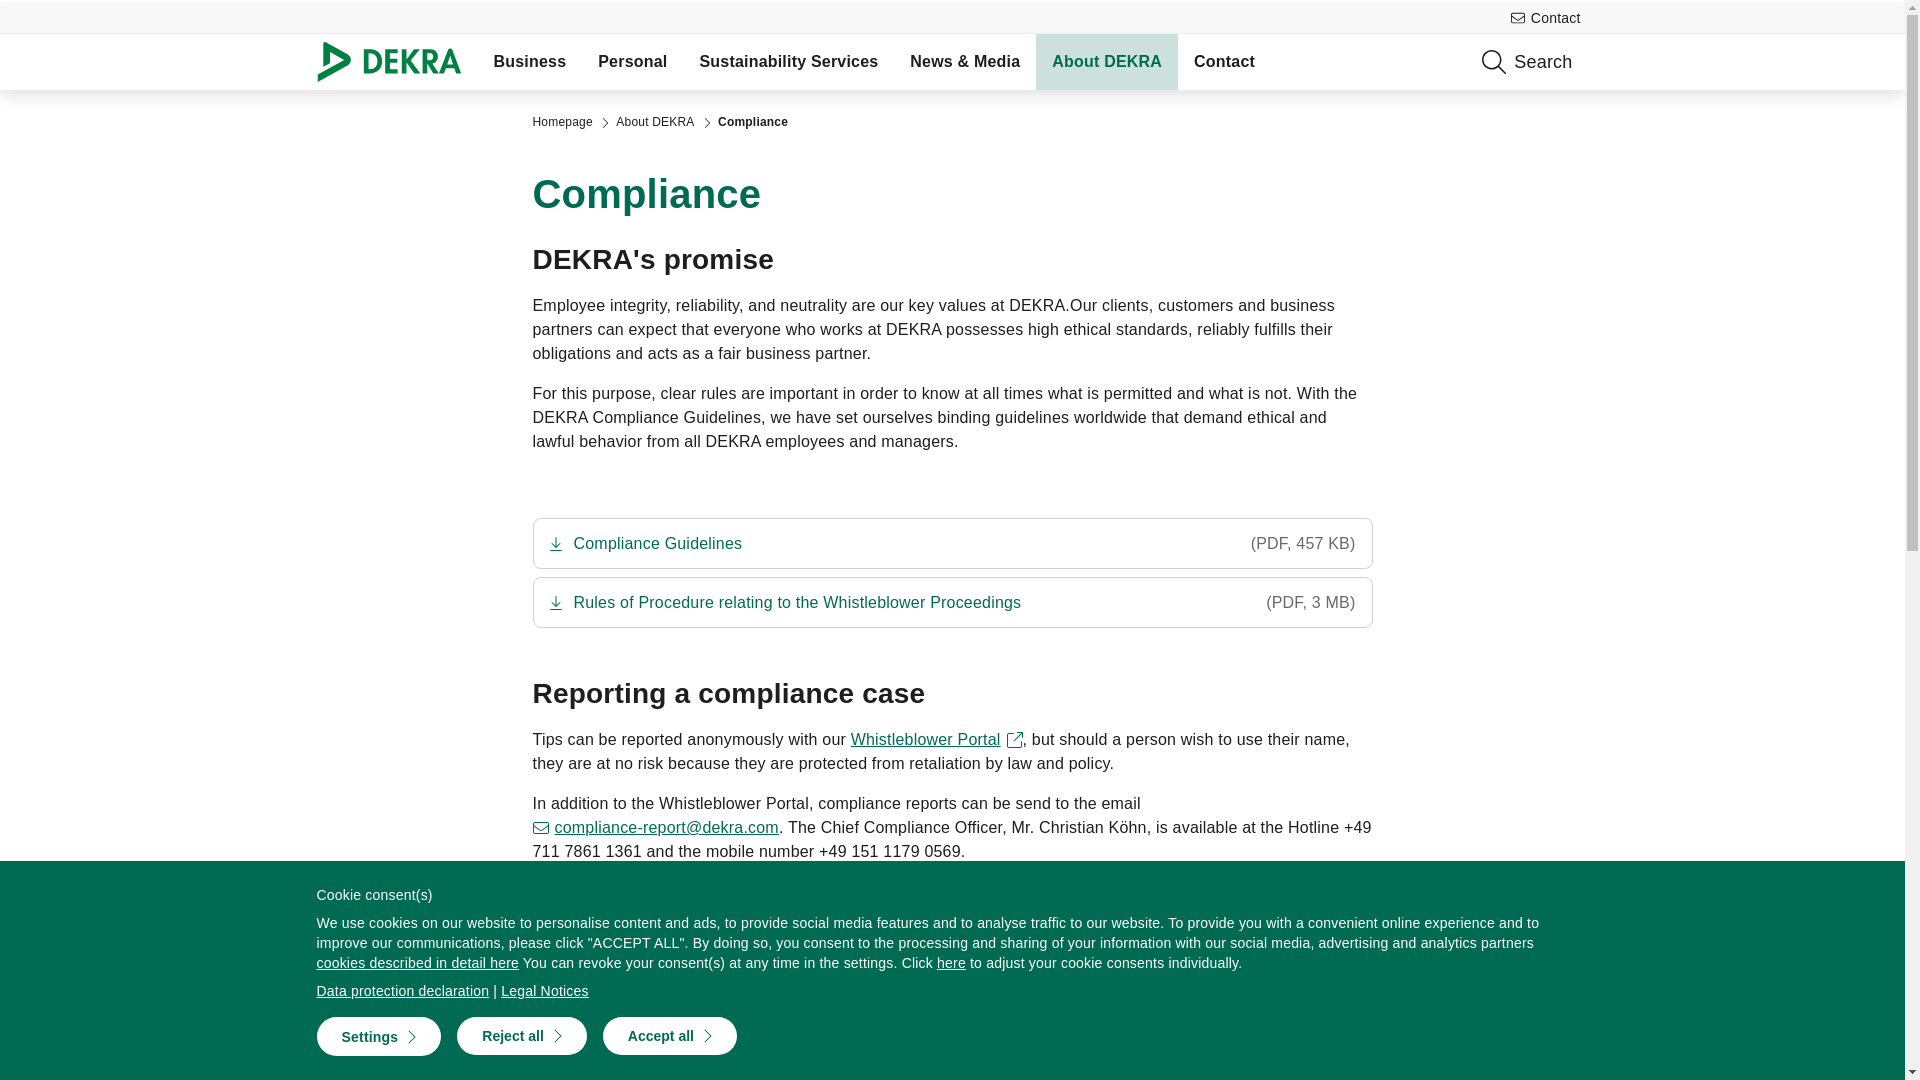 This screenshot has width=1920, height=1080. Describe the element at coordinates (1639, 61) in the screenshot. I see `Search` at that location.